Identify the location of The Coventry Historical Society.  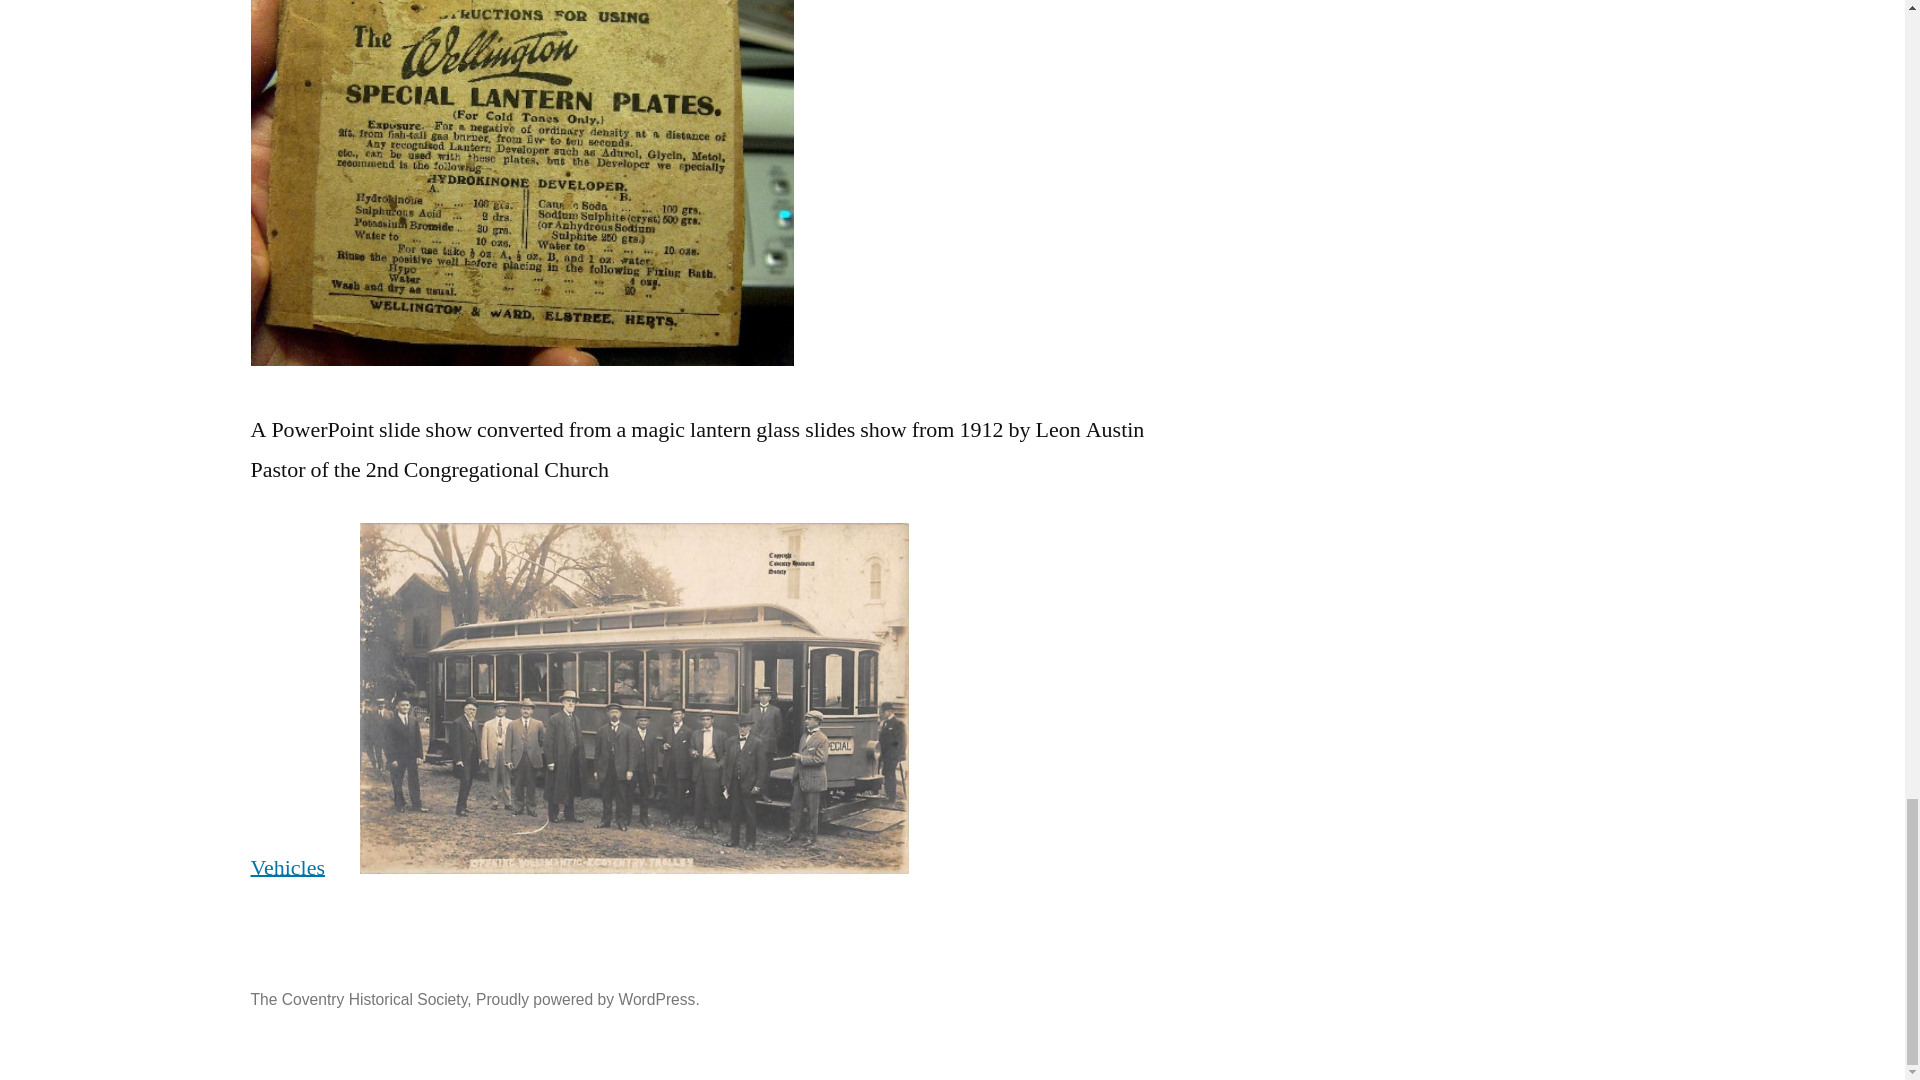
(358, 999).